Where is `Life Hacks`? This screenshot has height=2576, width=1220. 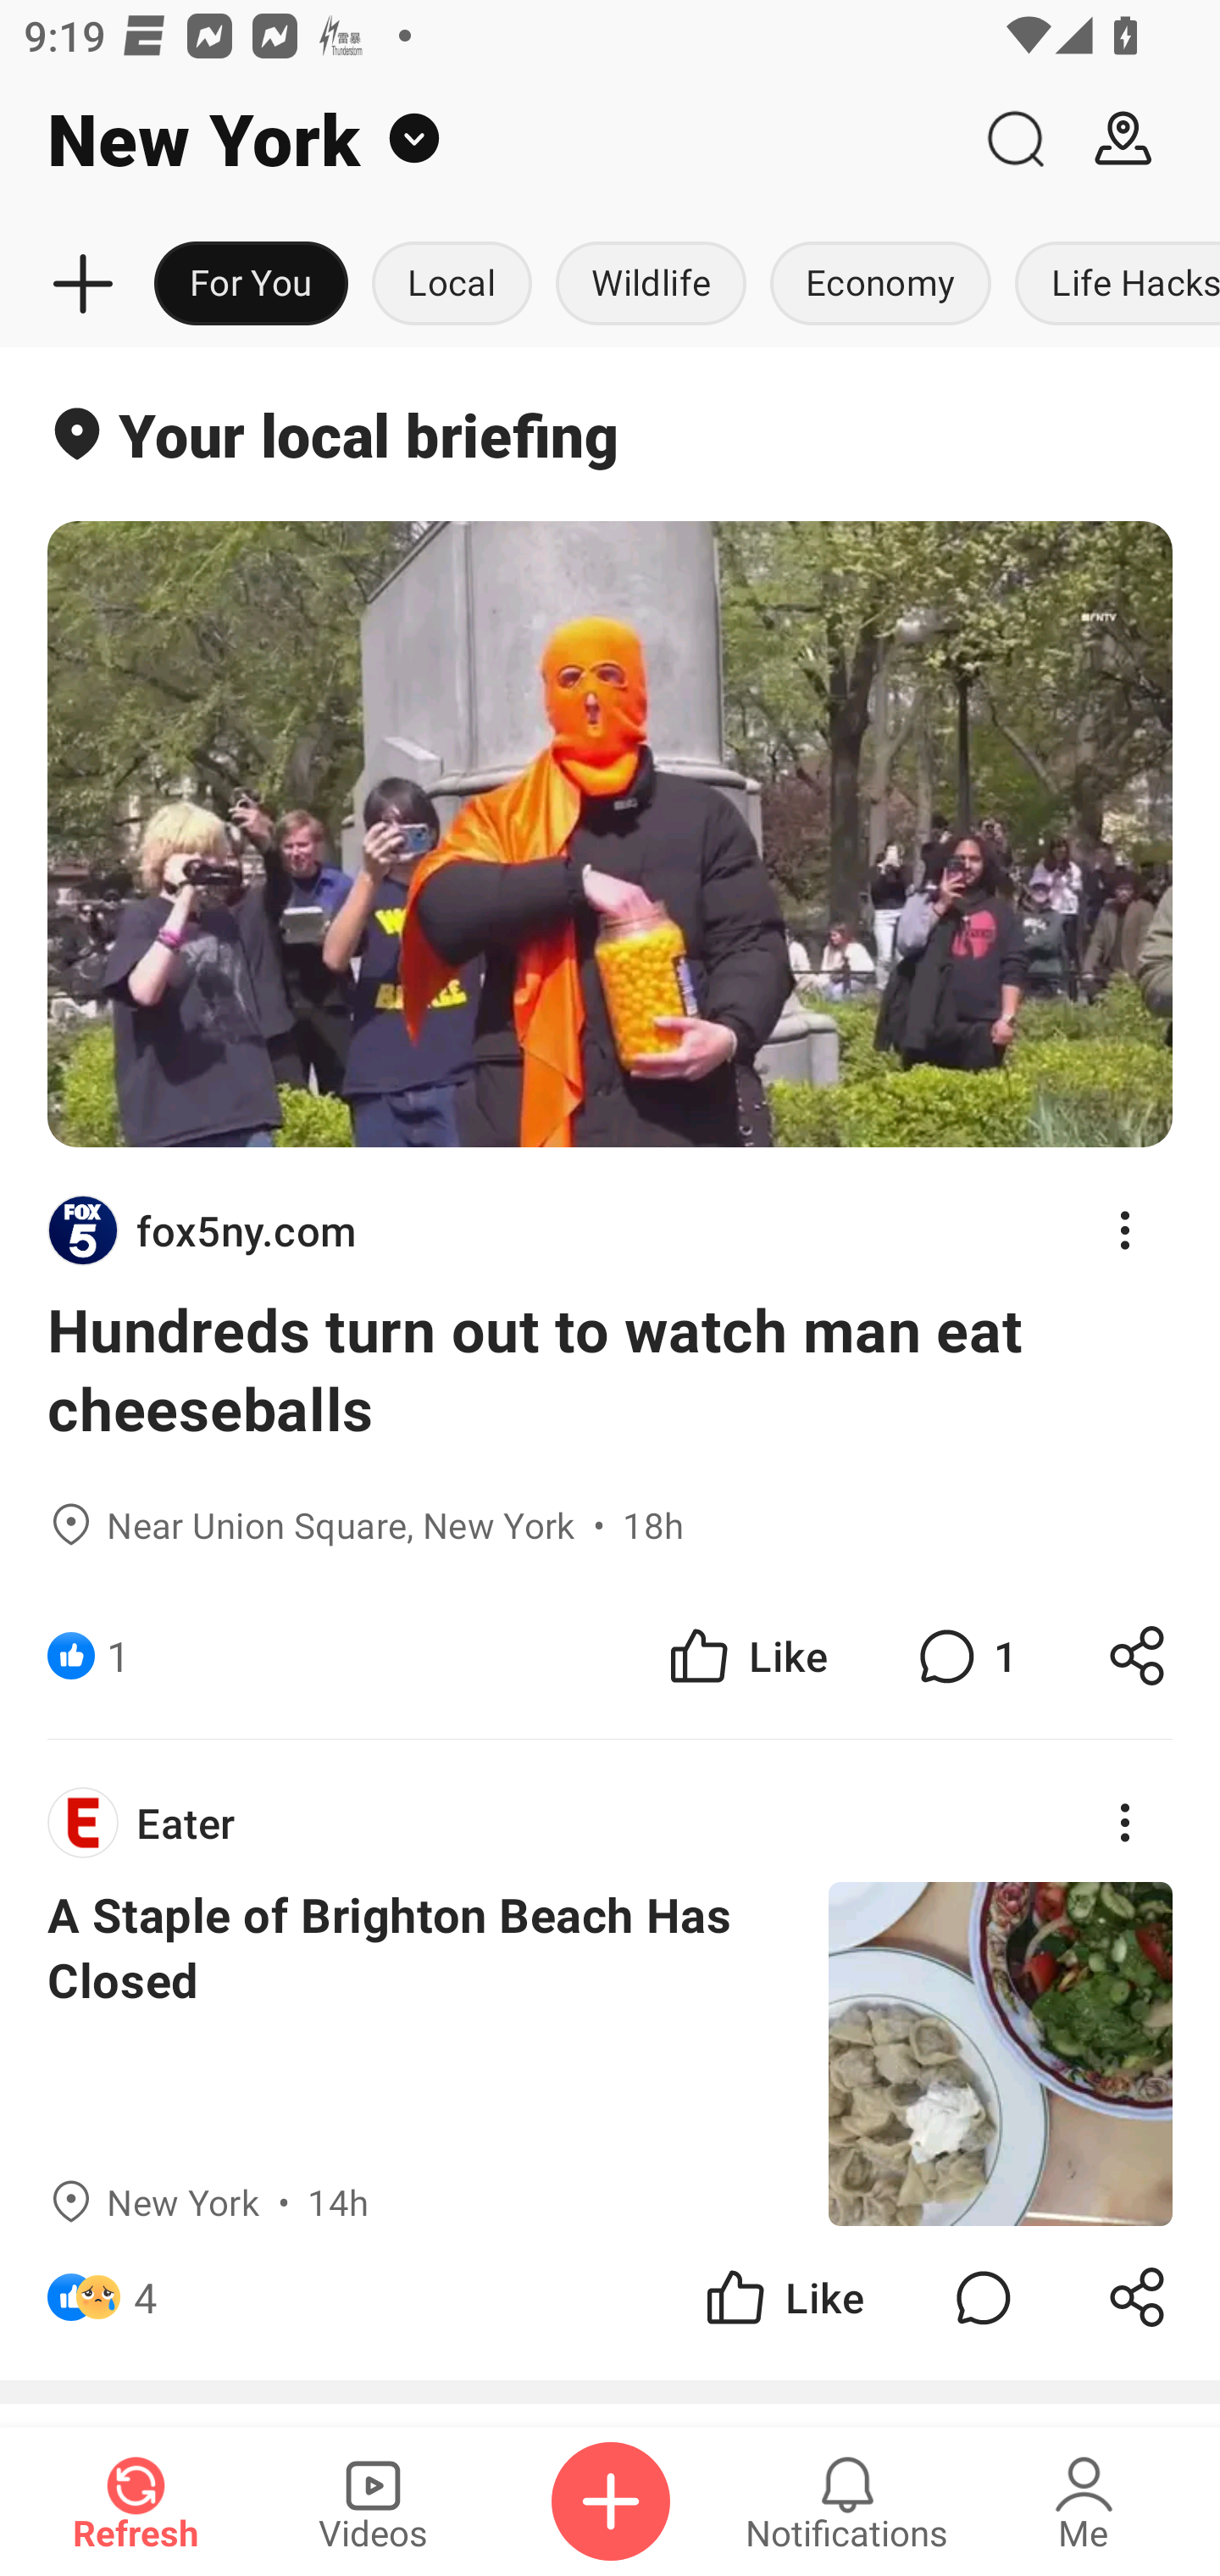
Life Hacks is located at coordinates (1112, 285).